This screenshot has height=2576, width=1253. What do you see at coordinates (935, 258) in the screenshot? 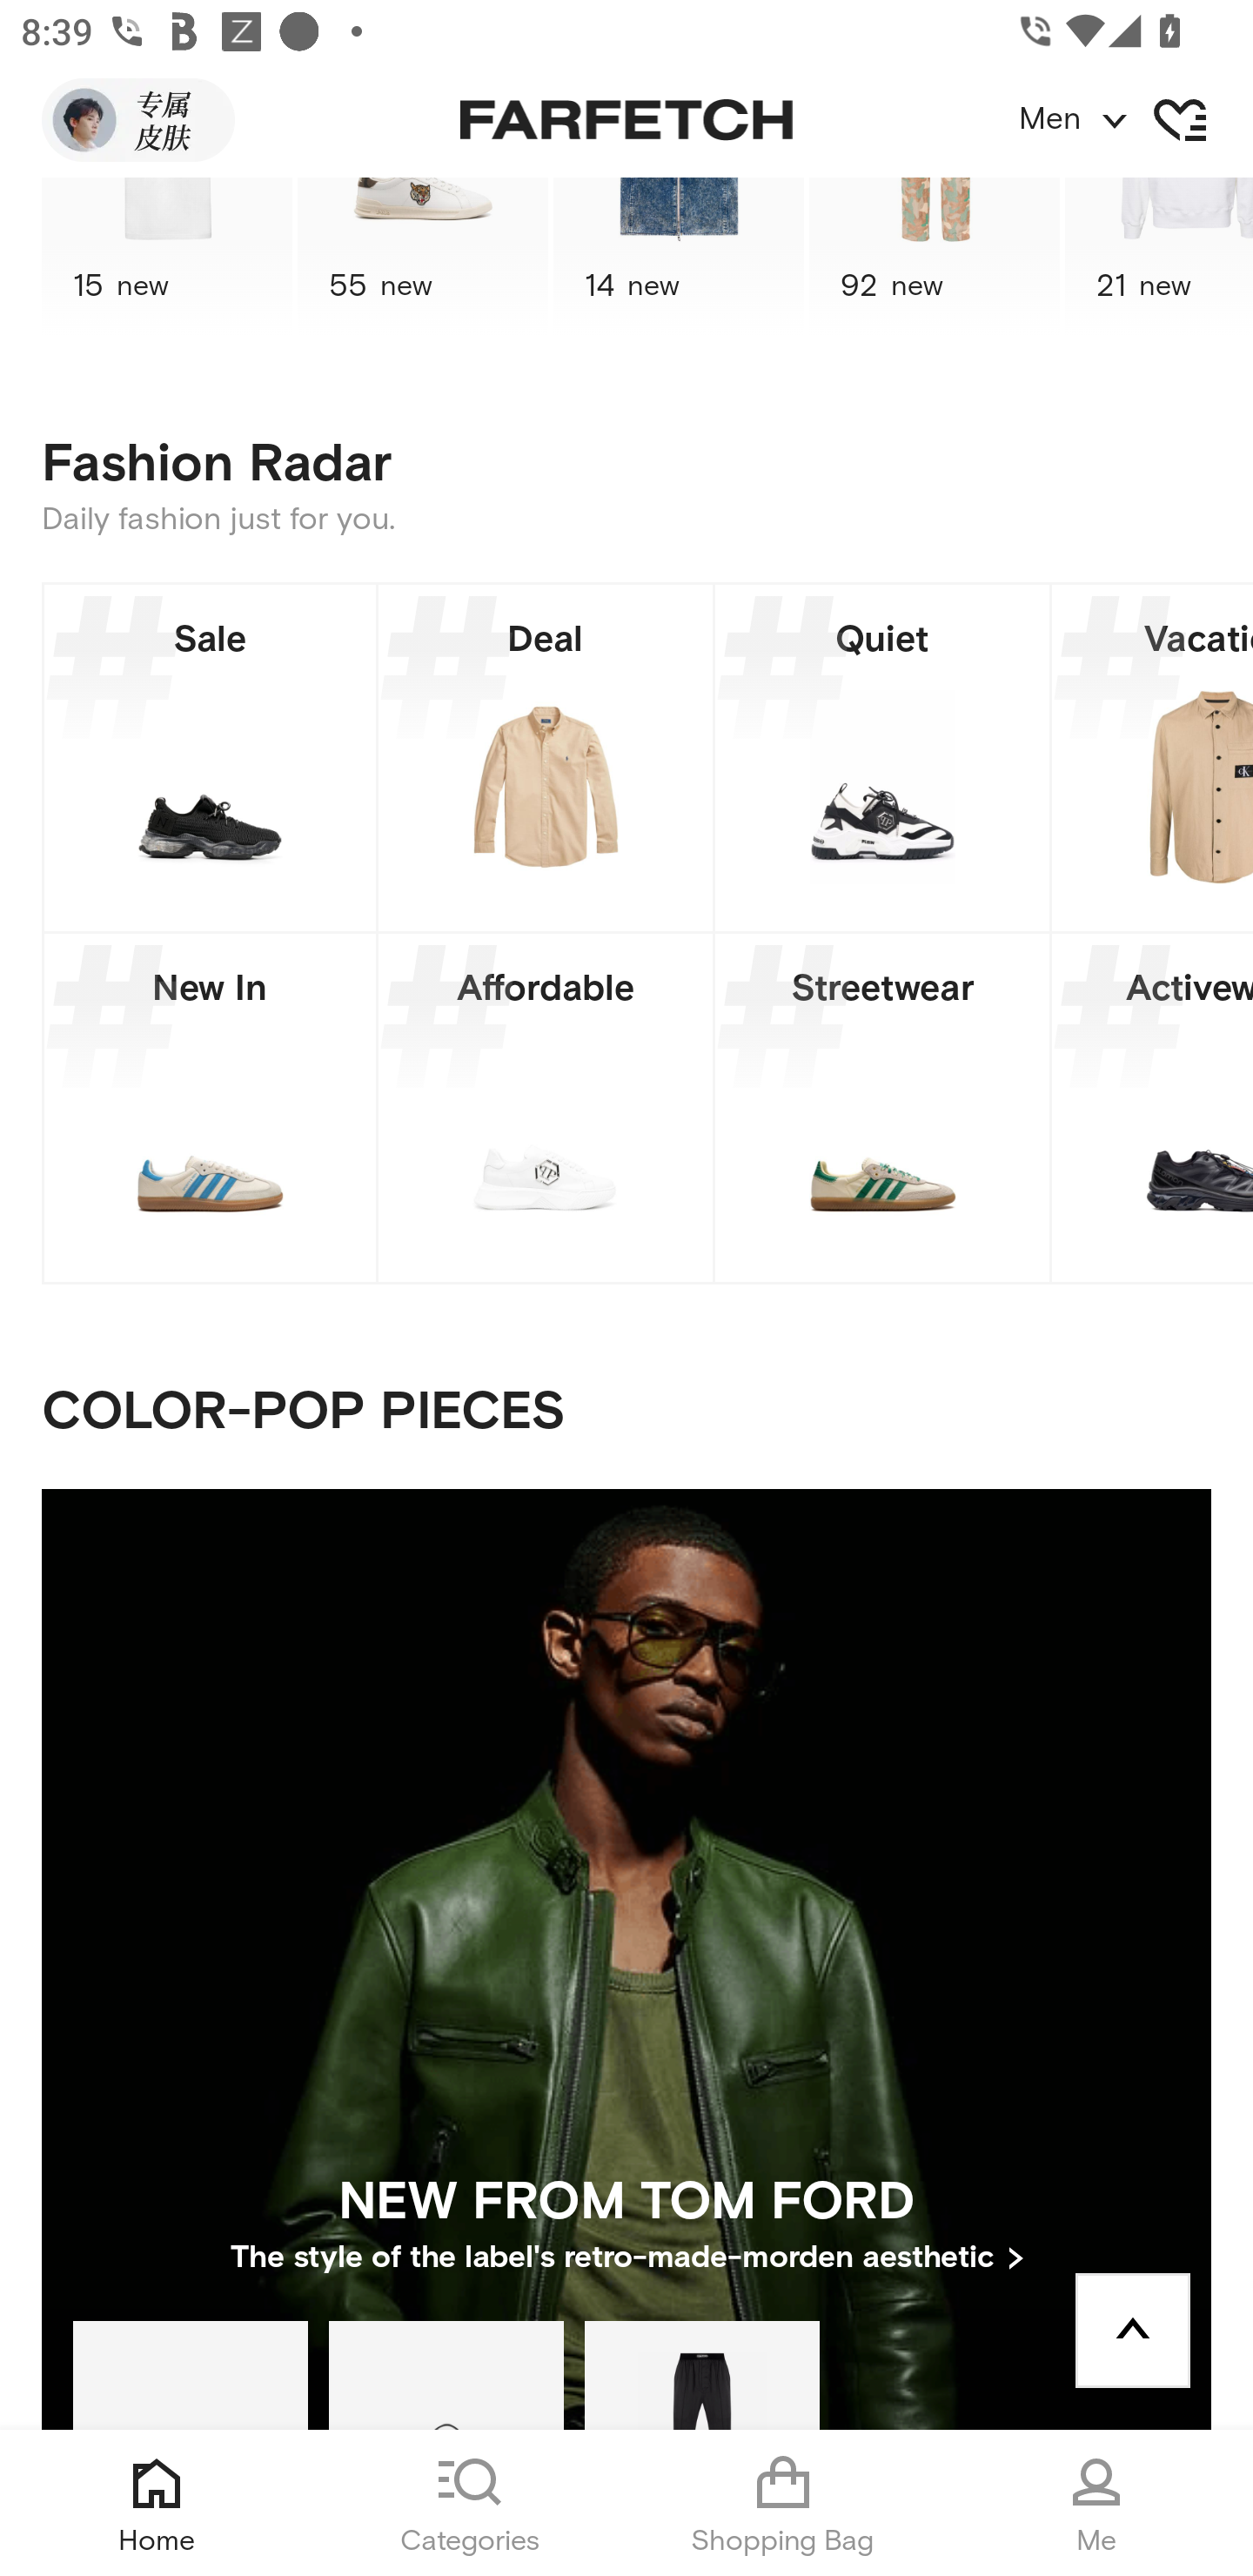
I see `92  new` at bounding box center [935, 258].